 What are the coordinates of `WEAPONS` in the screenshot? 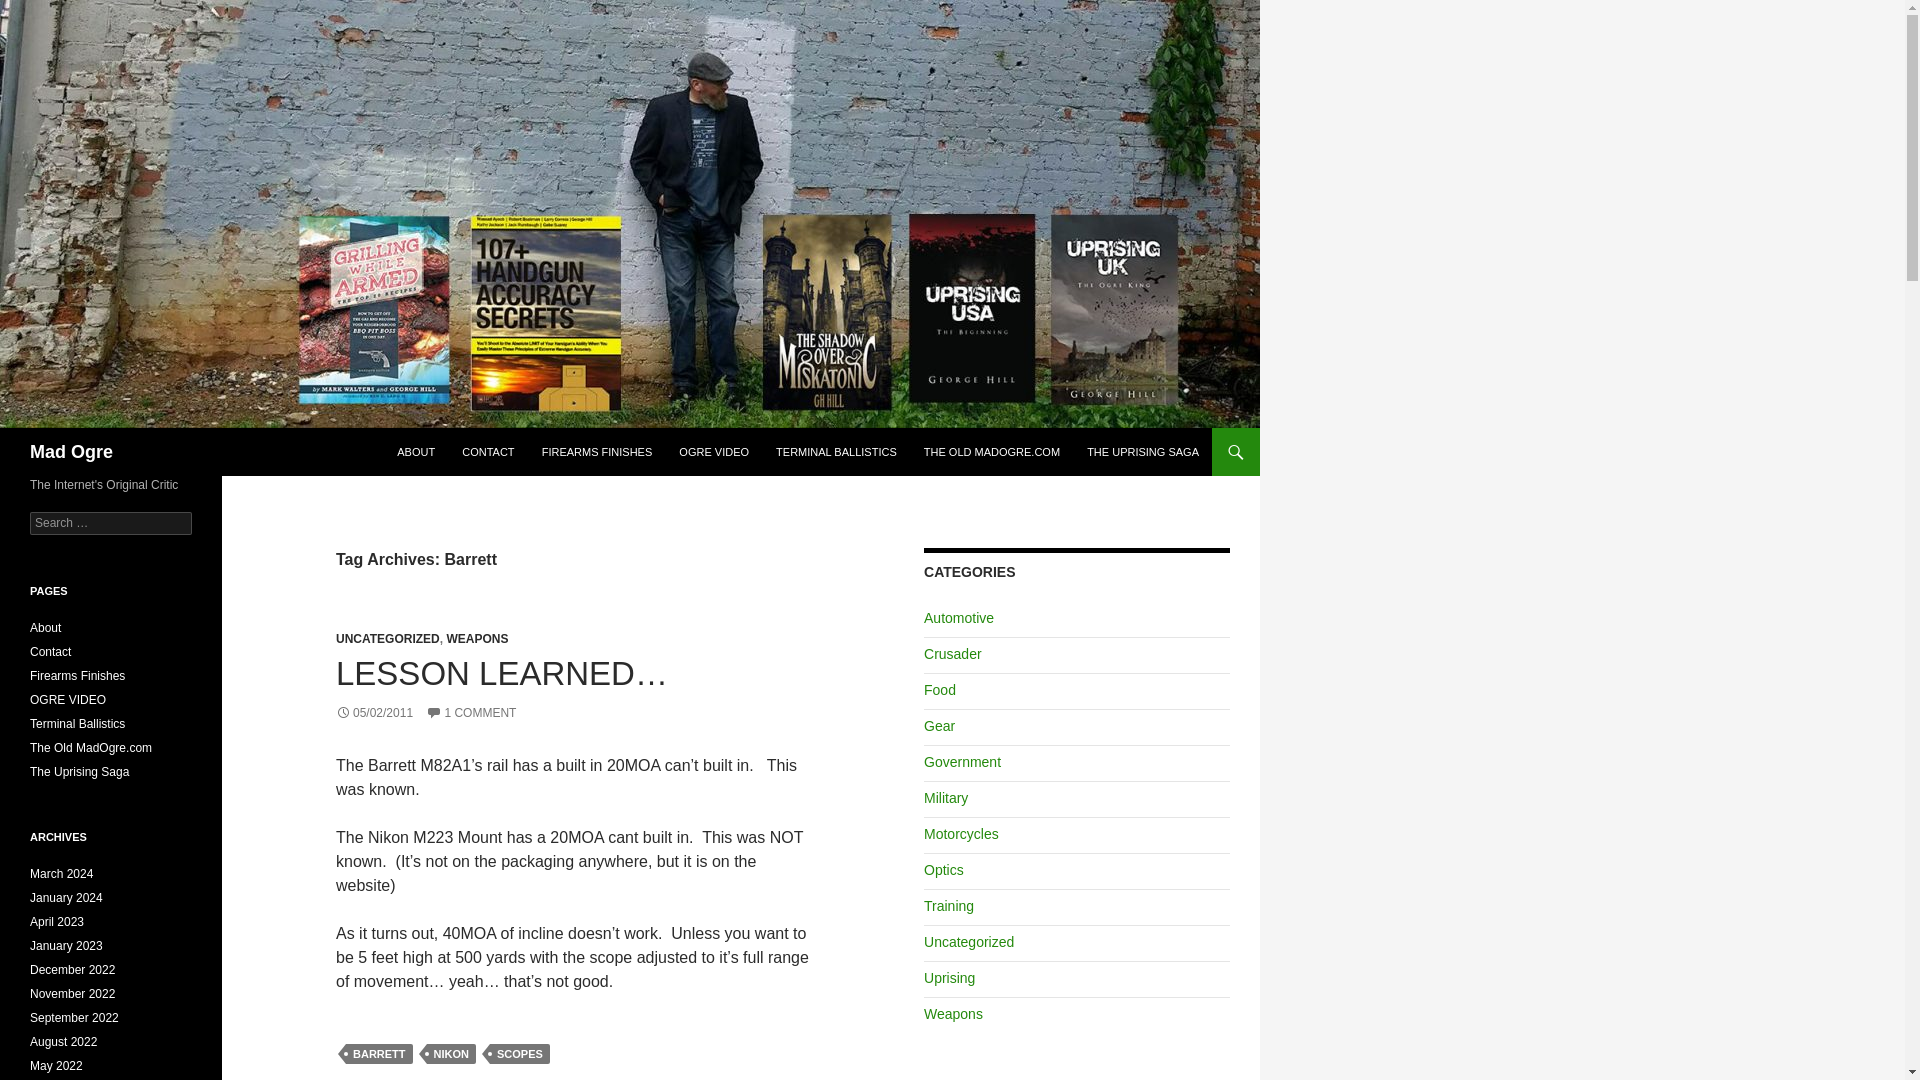 It's located at (476, 638).